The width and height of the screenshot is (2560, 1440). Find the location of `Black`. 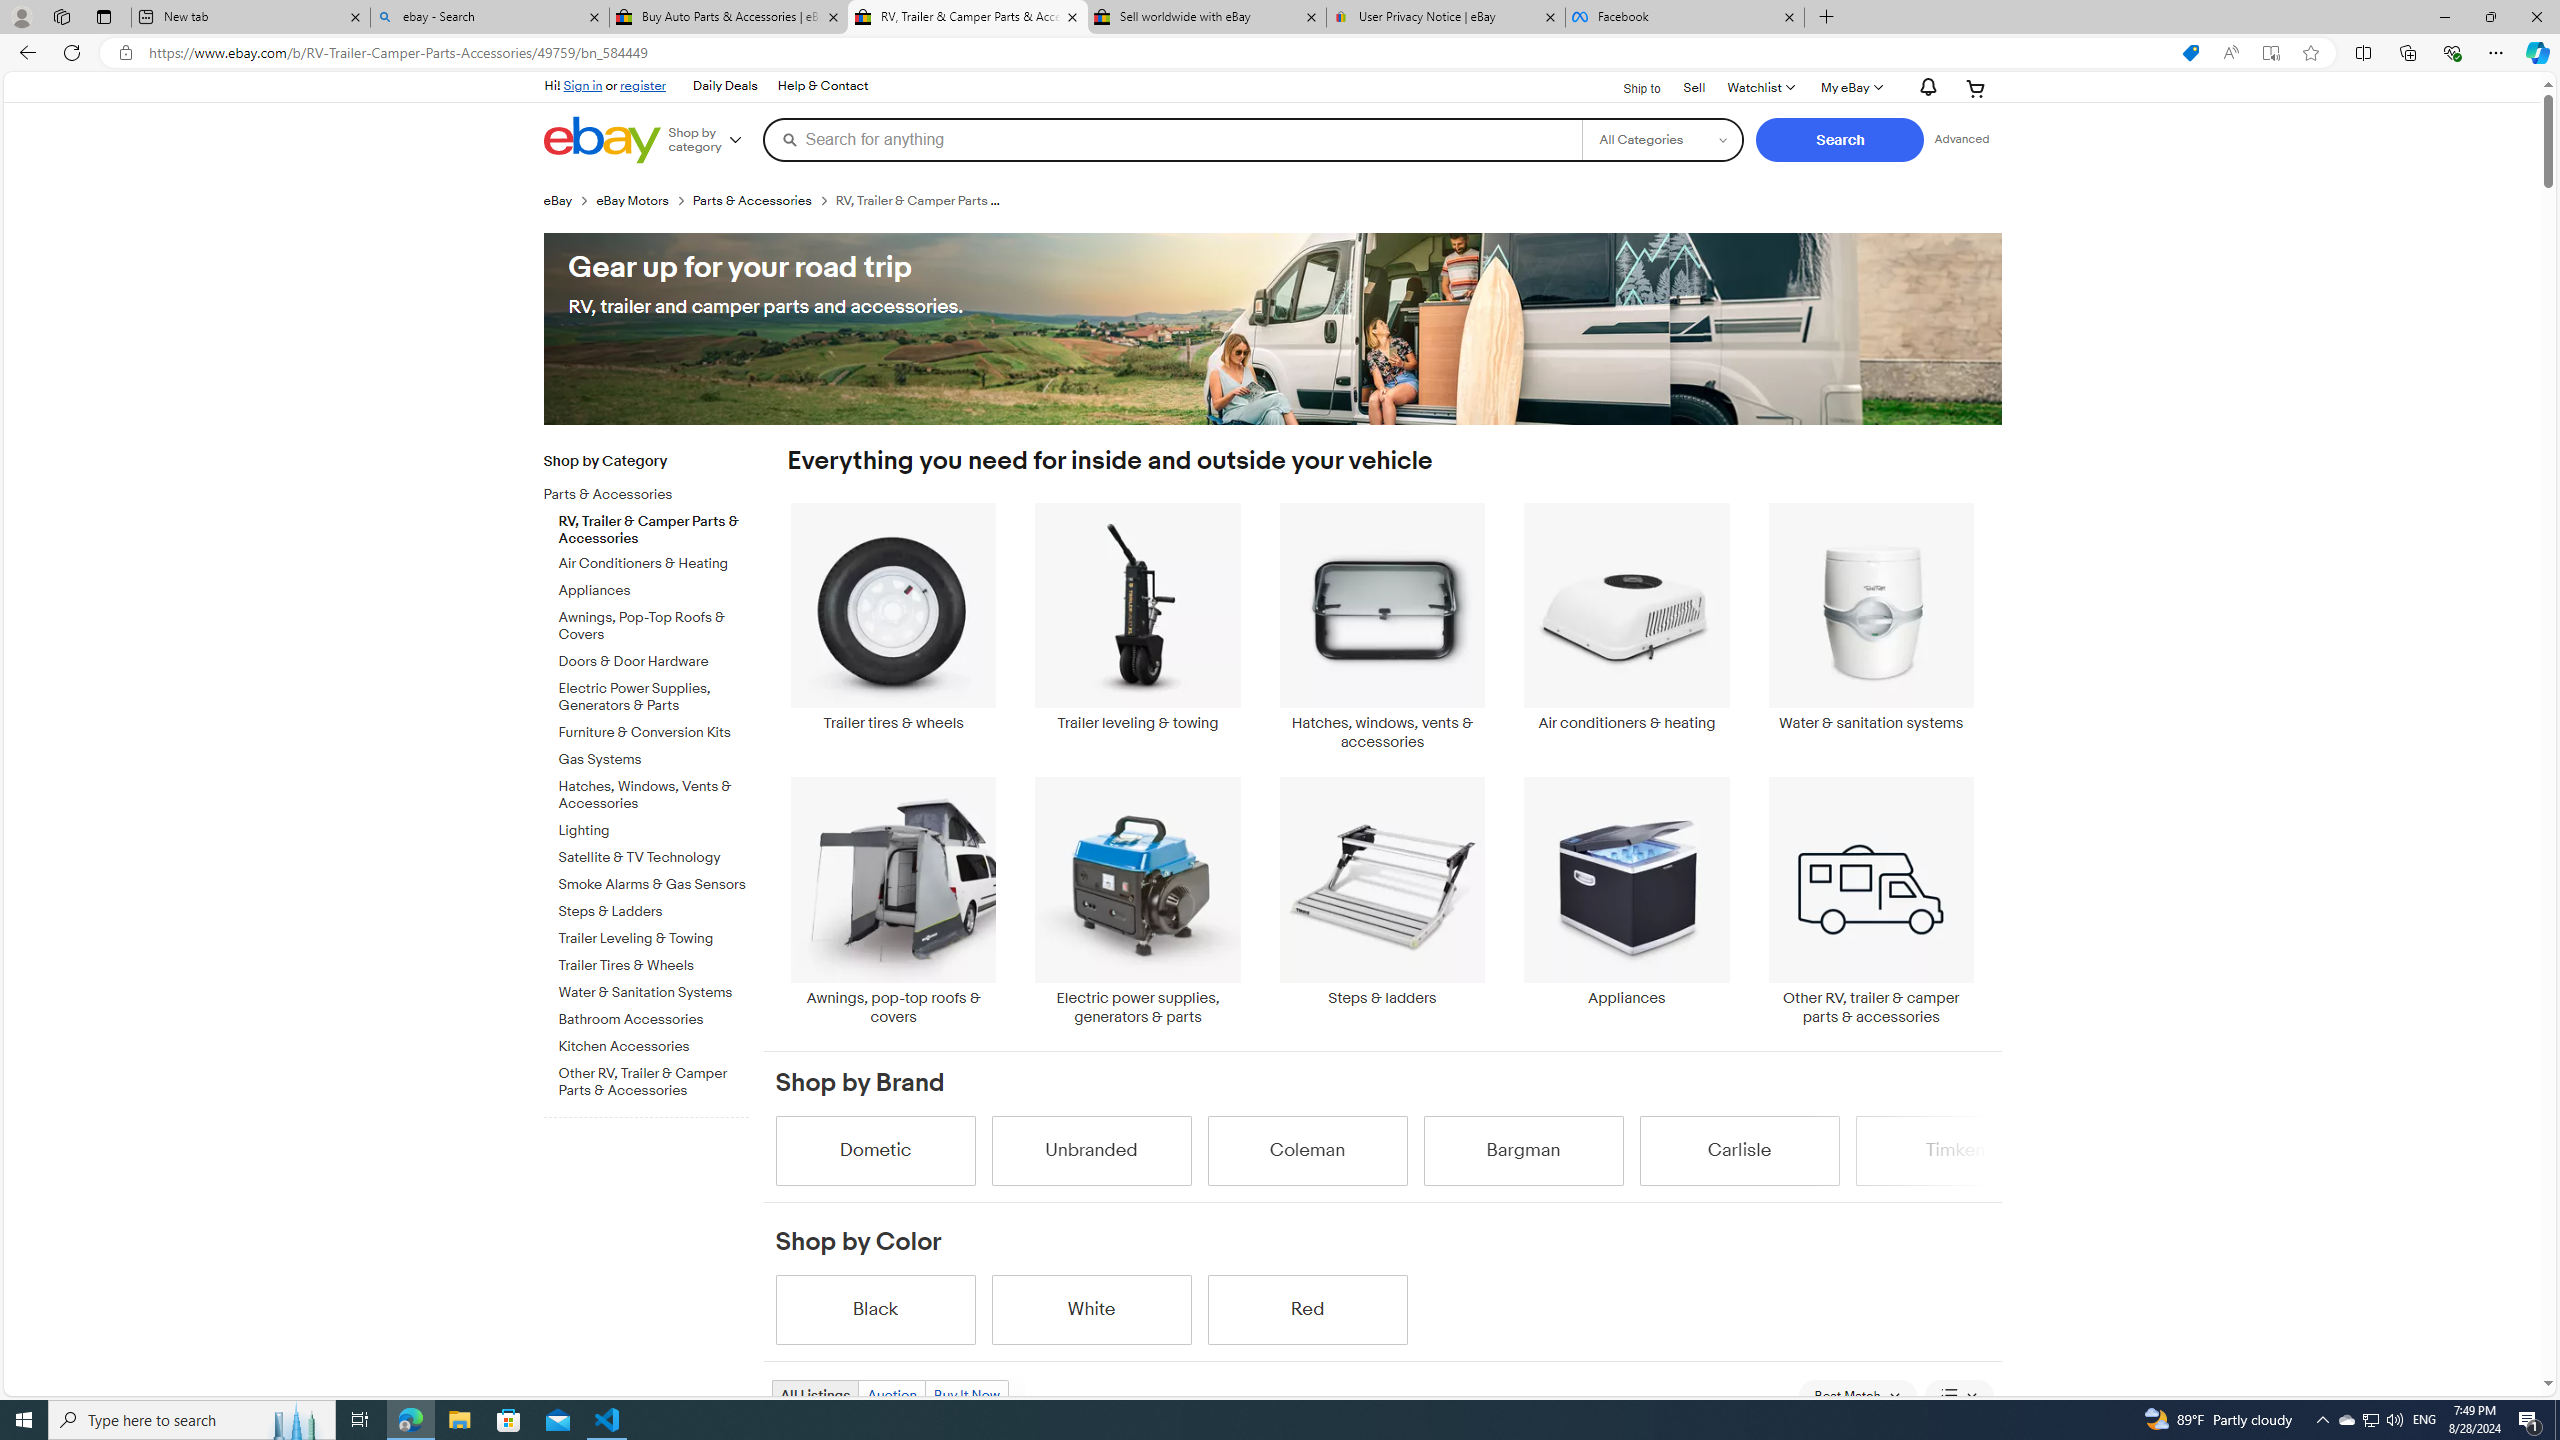

Black is located at coordinates (875, 1309).